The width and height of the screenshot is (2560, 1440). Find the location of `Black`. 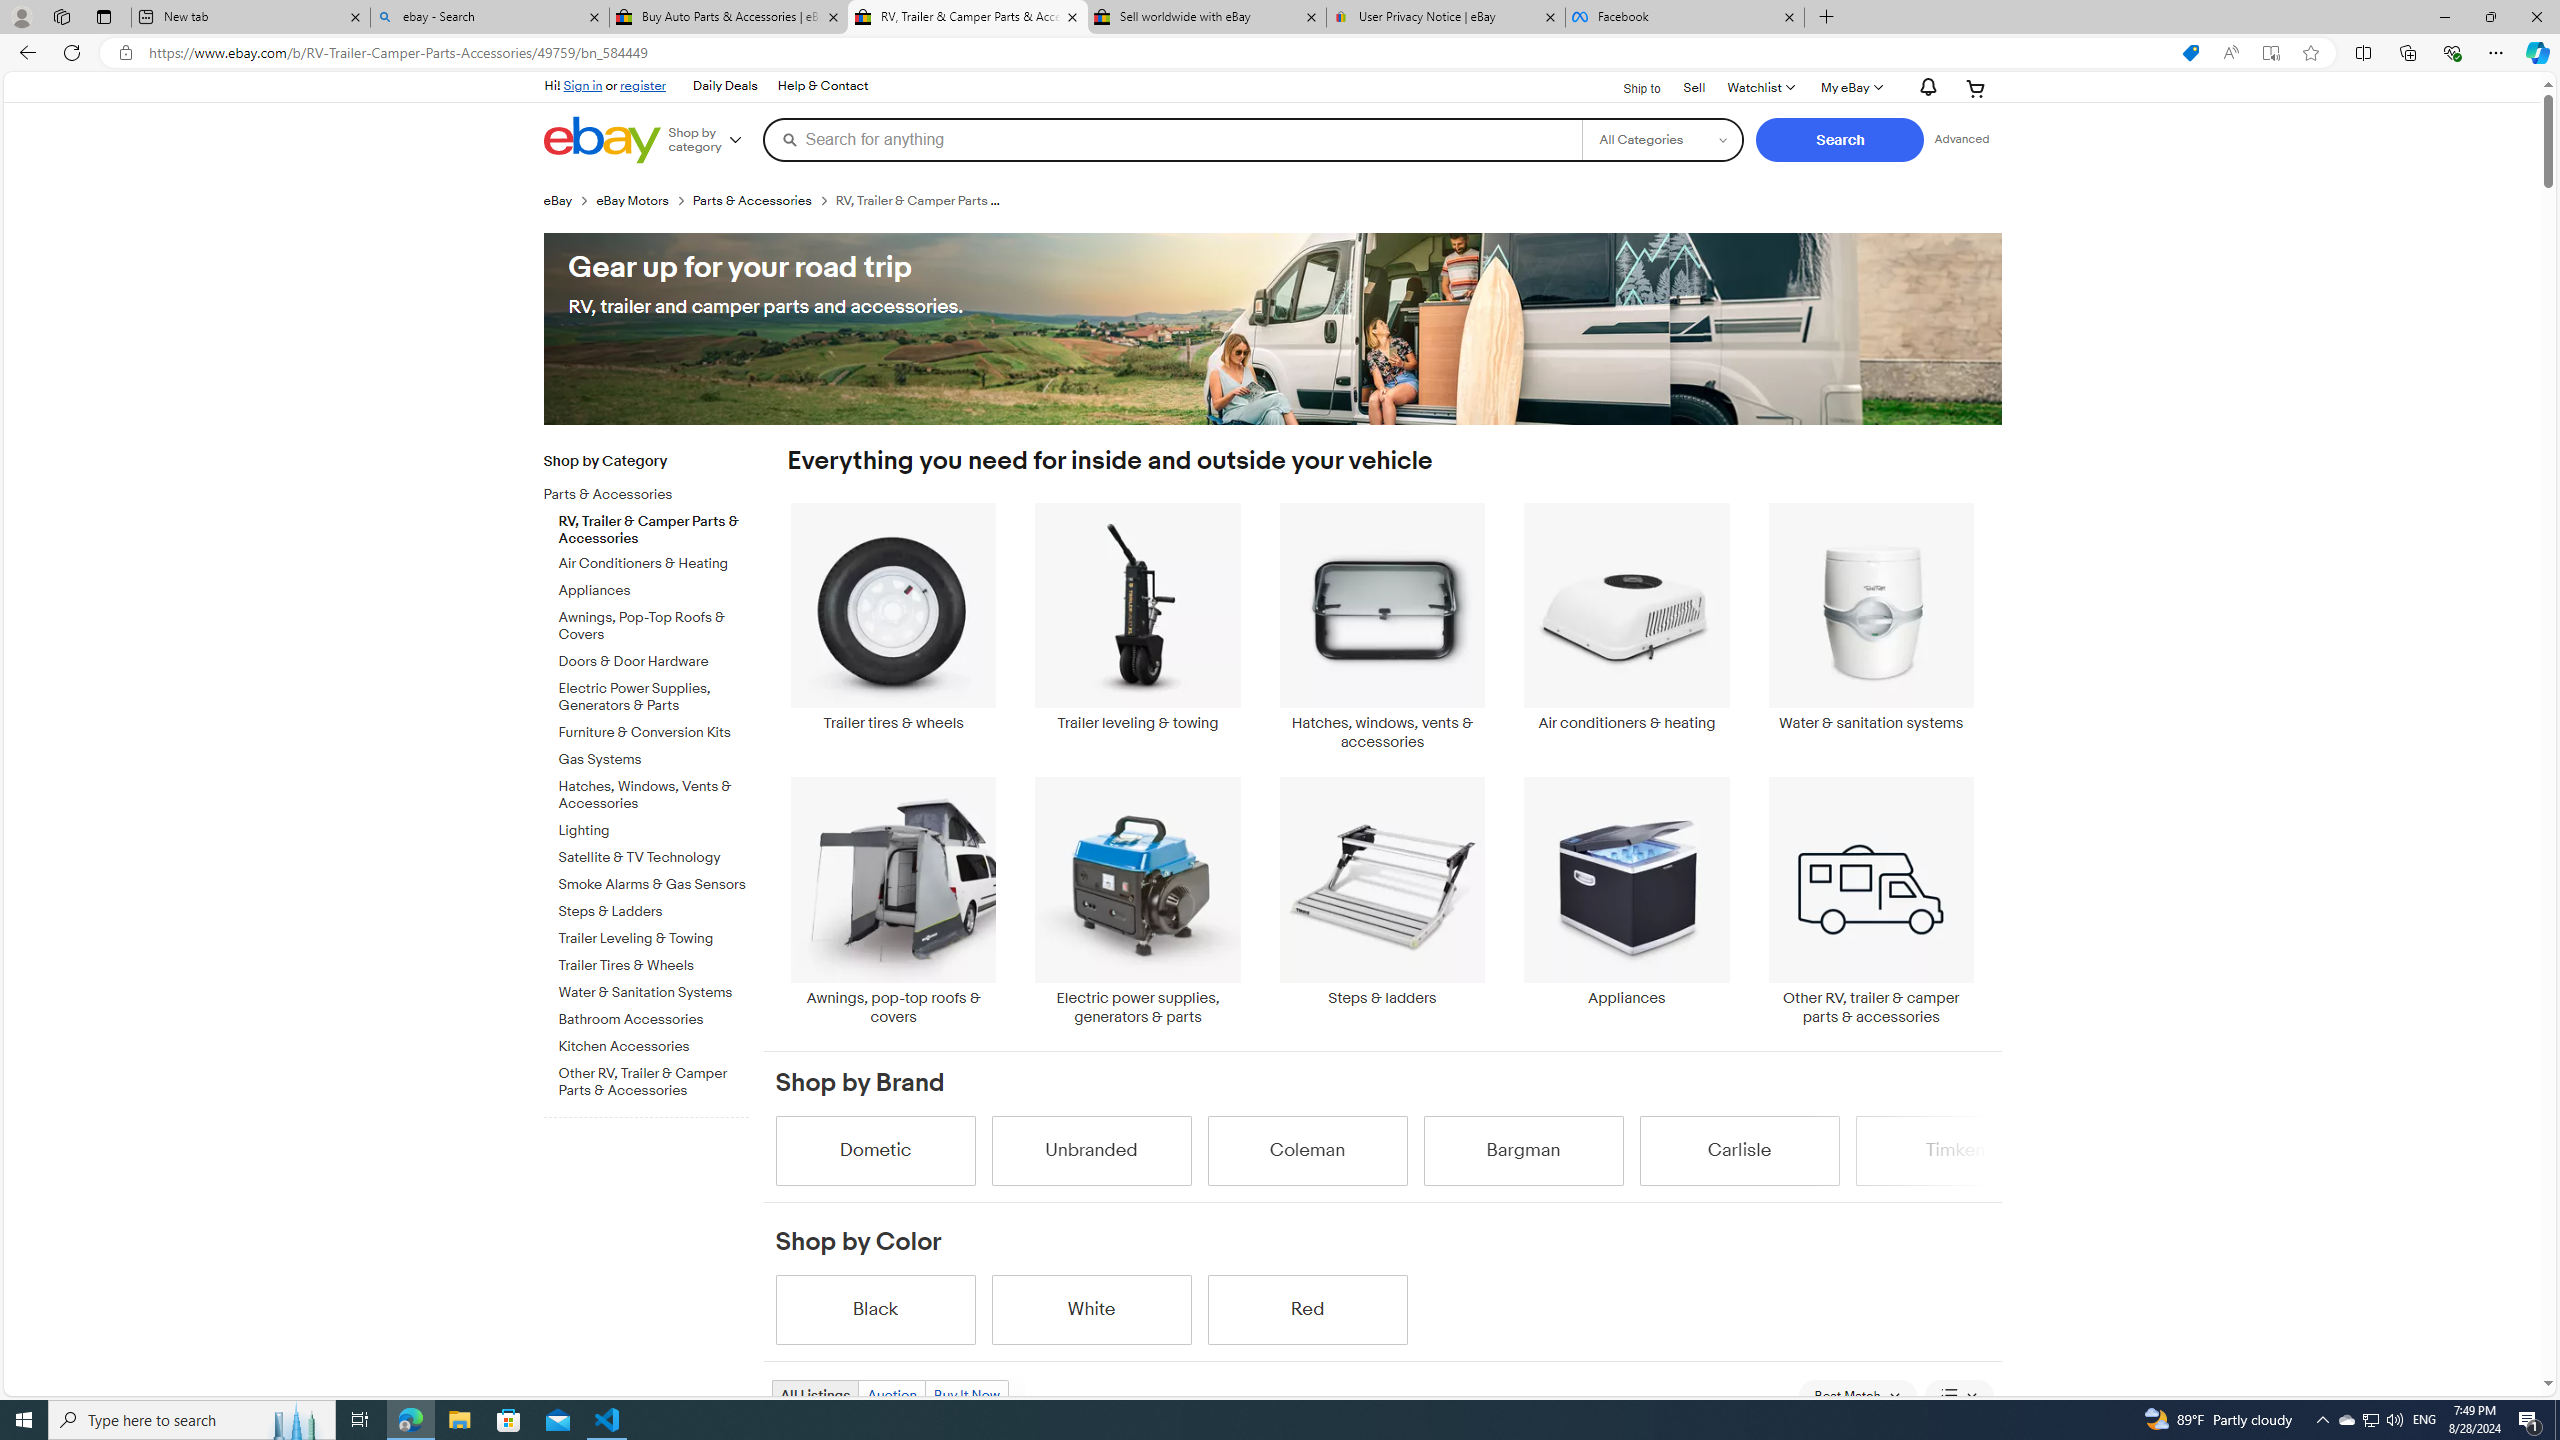

Black is located at coordinates (875, 1309).